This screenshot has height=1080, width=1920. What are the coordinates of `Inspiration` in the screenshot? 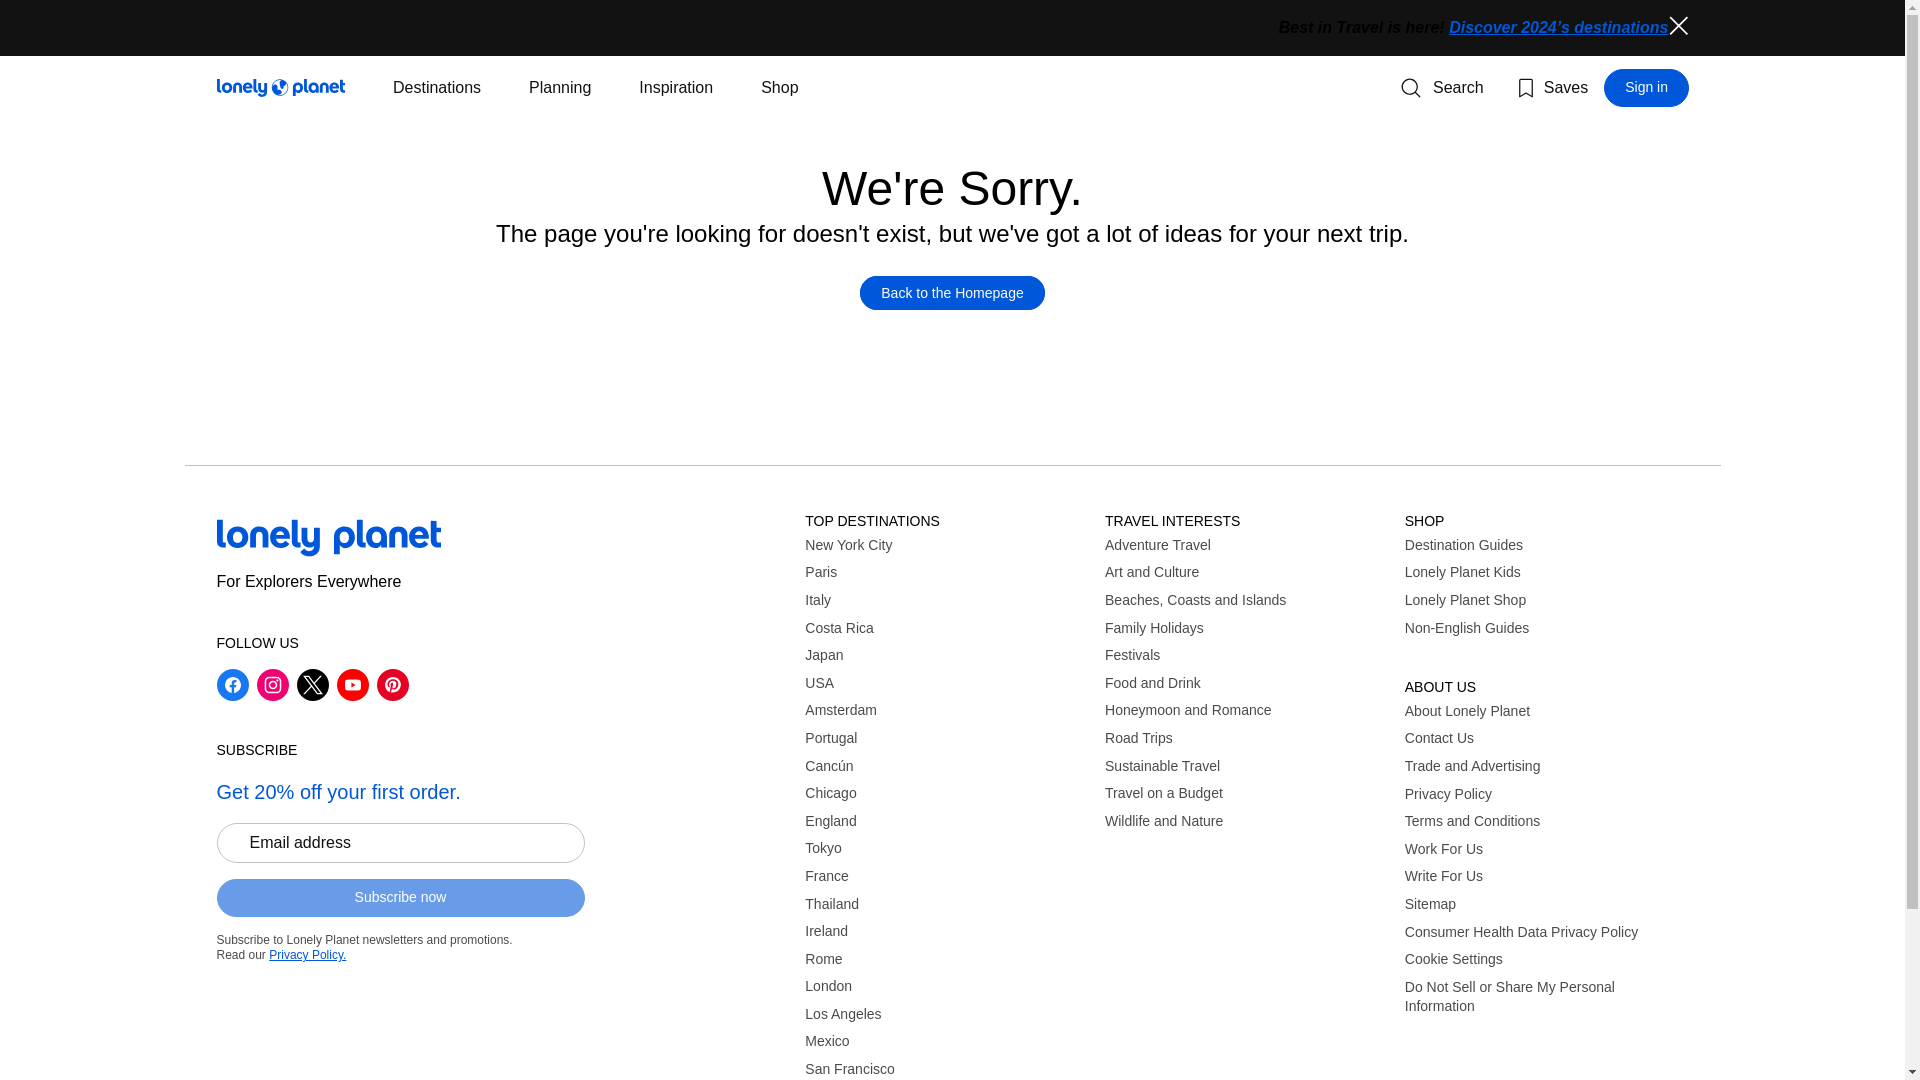 It's located at (676, 88).